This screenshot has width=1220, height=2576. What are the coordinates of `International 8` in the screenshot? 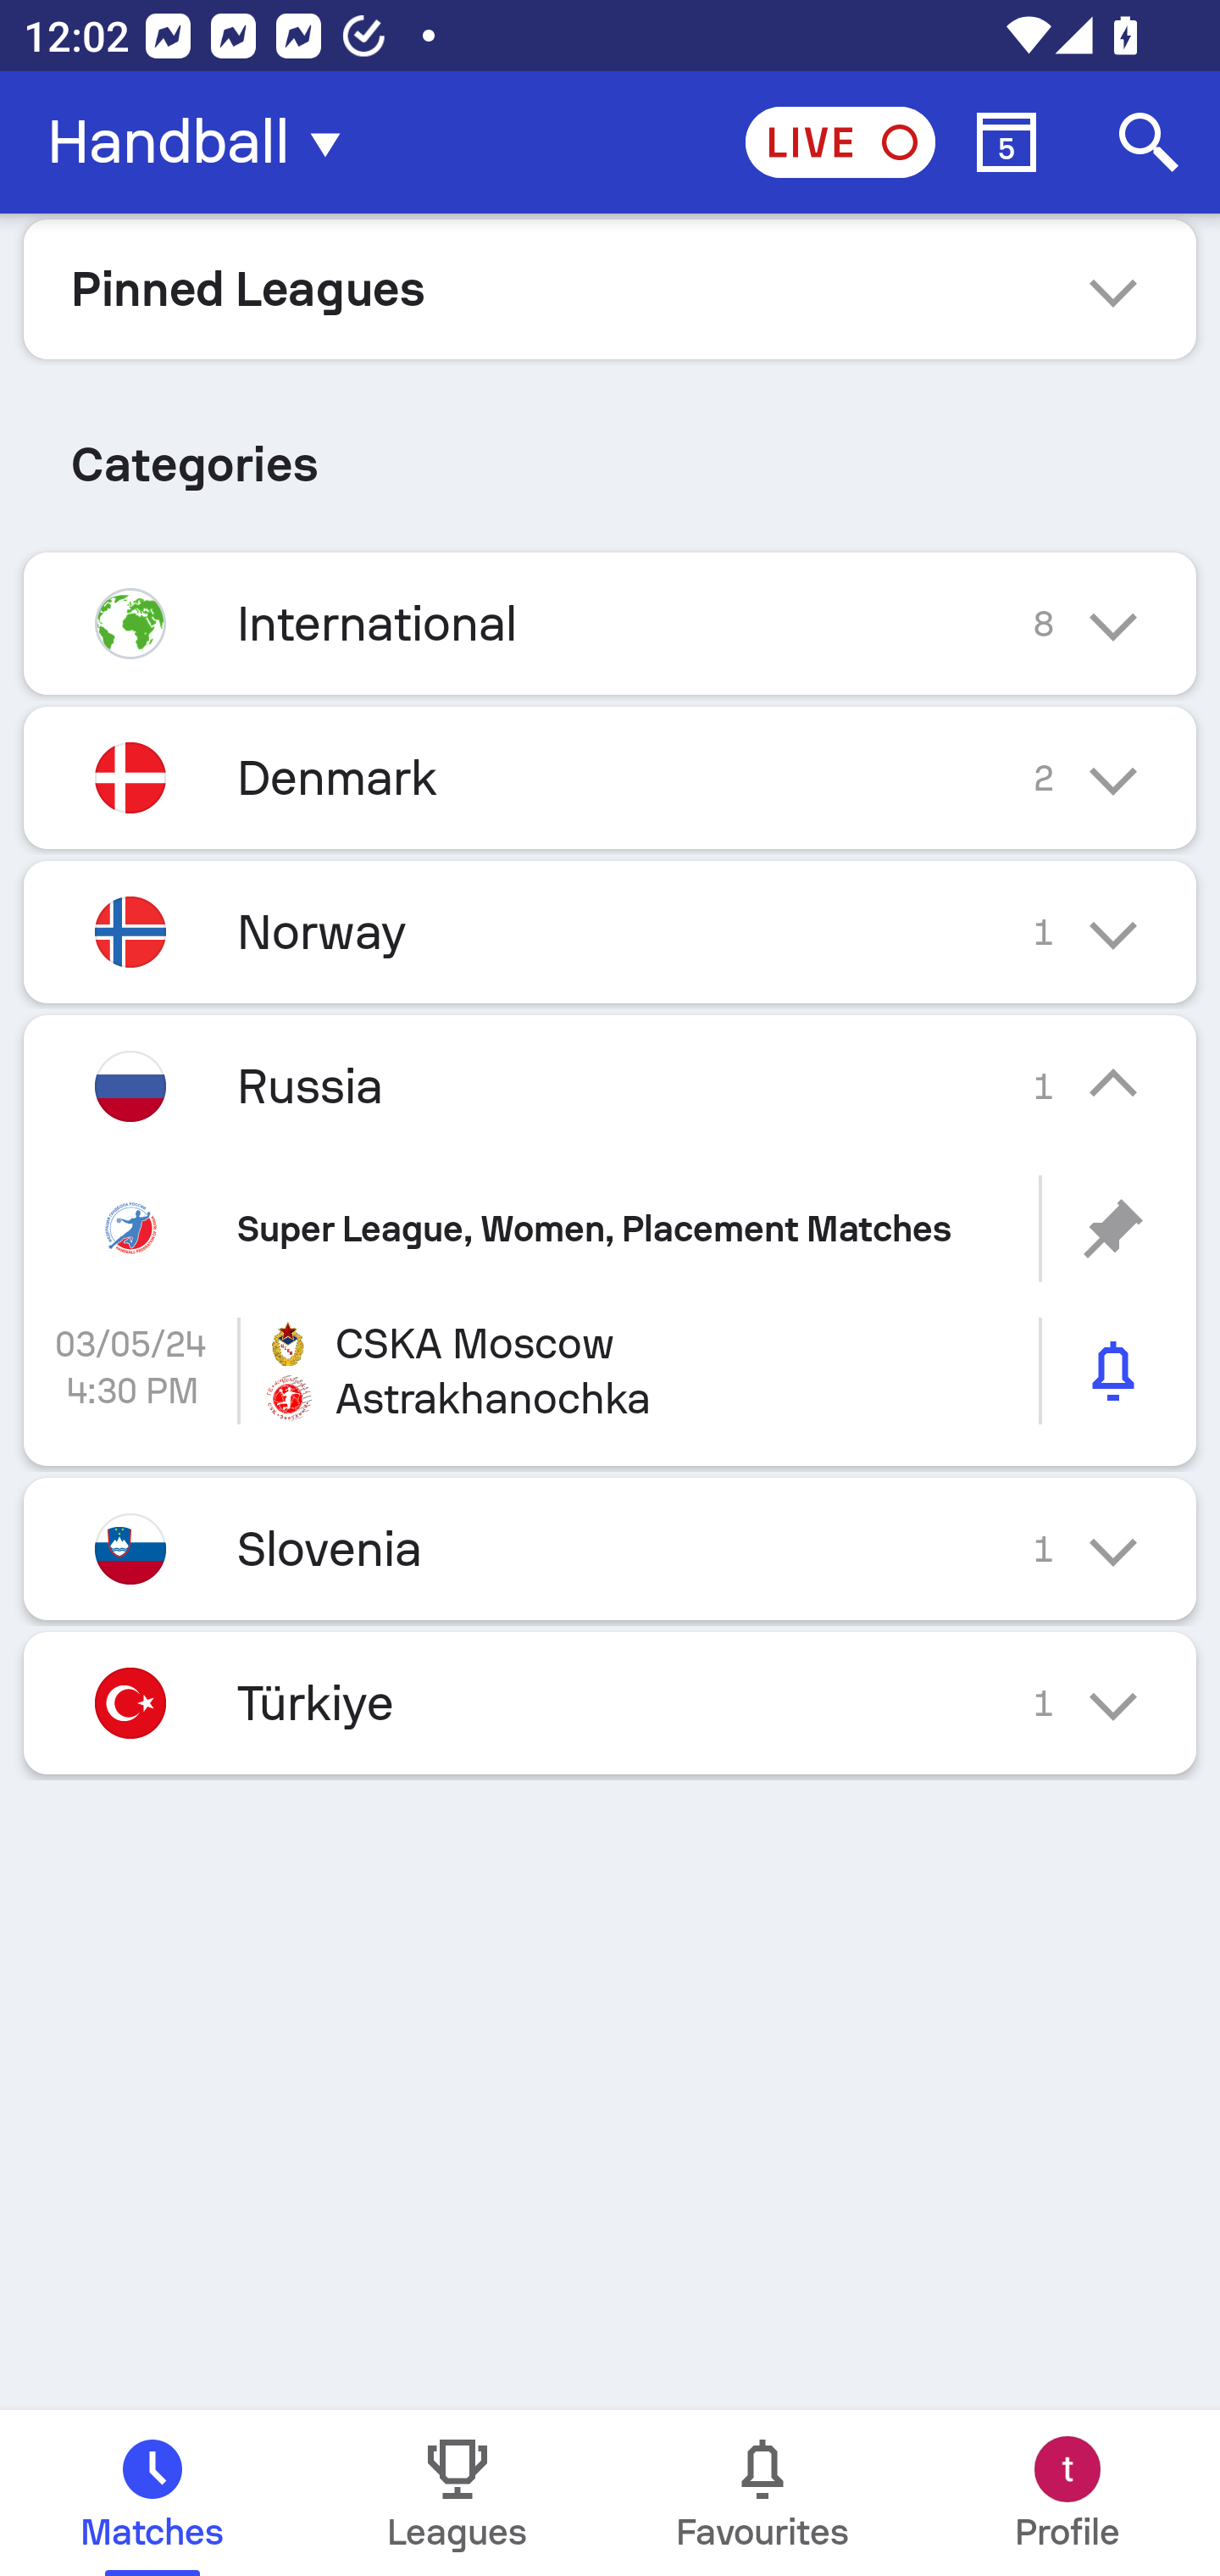 It's located at (610, 623).